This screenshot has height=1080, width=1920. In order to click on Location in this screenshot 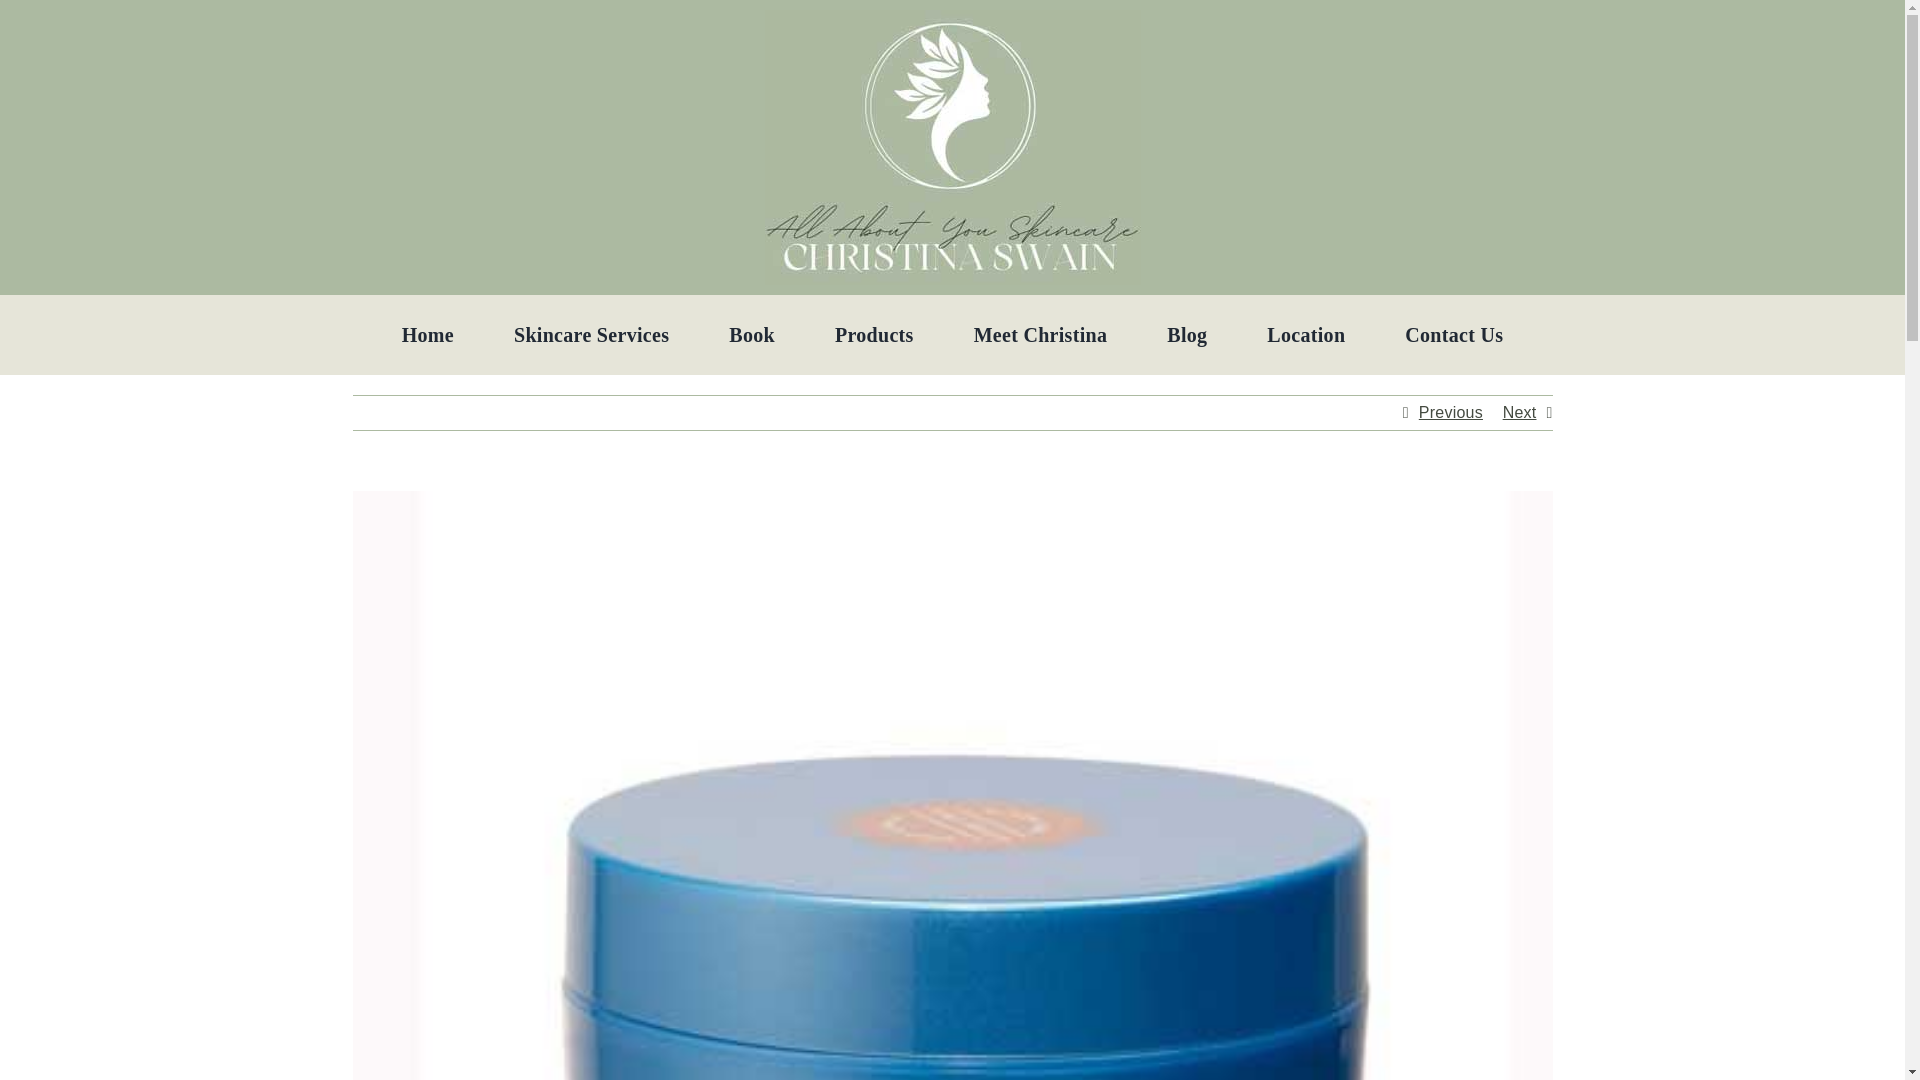, I will do `click(1306, 334)`.